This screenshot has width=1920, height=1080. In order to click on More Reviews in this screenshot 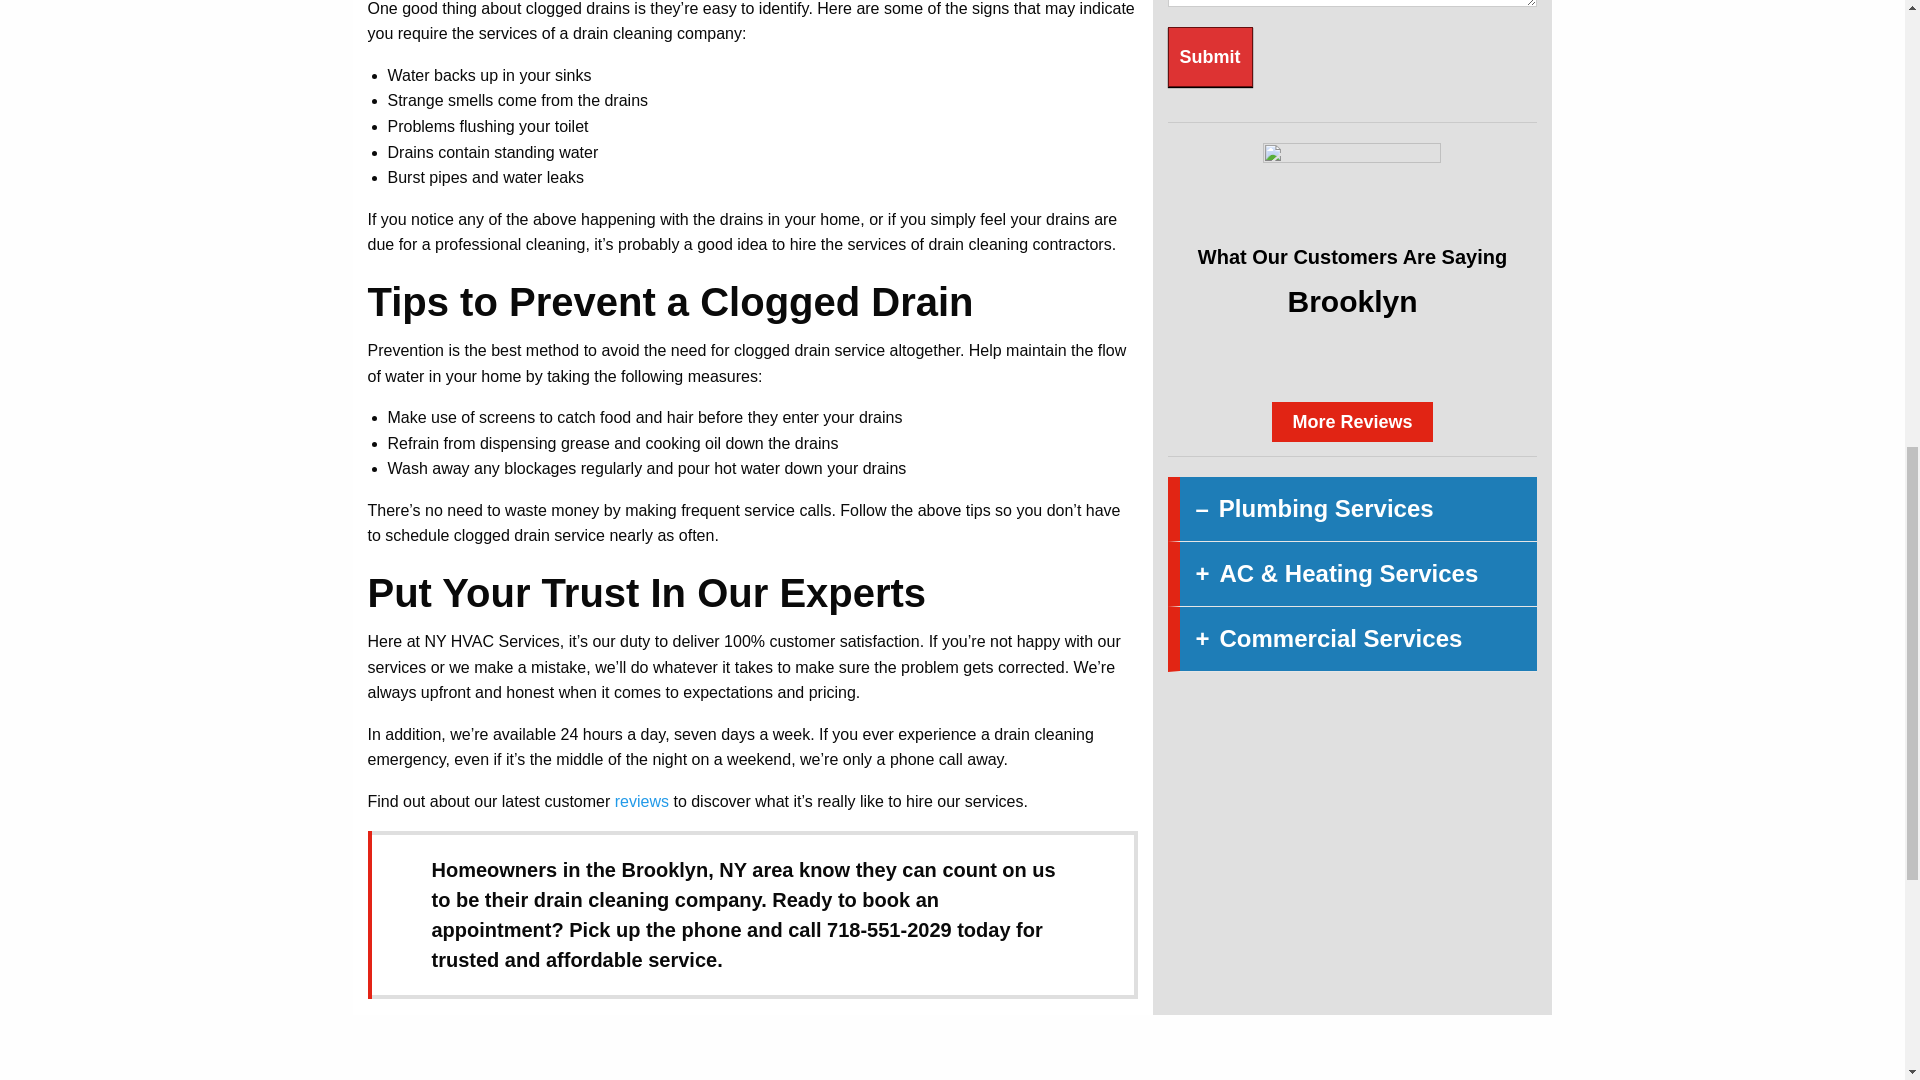, I will do `click(1352, 421)`.